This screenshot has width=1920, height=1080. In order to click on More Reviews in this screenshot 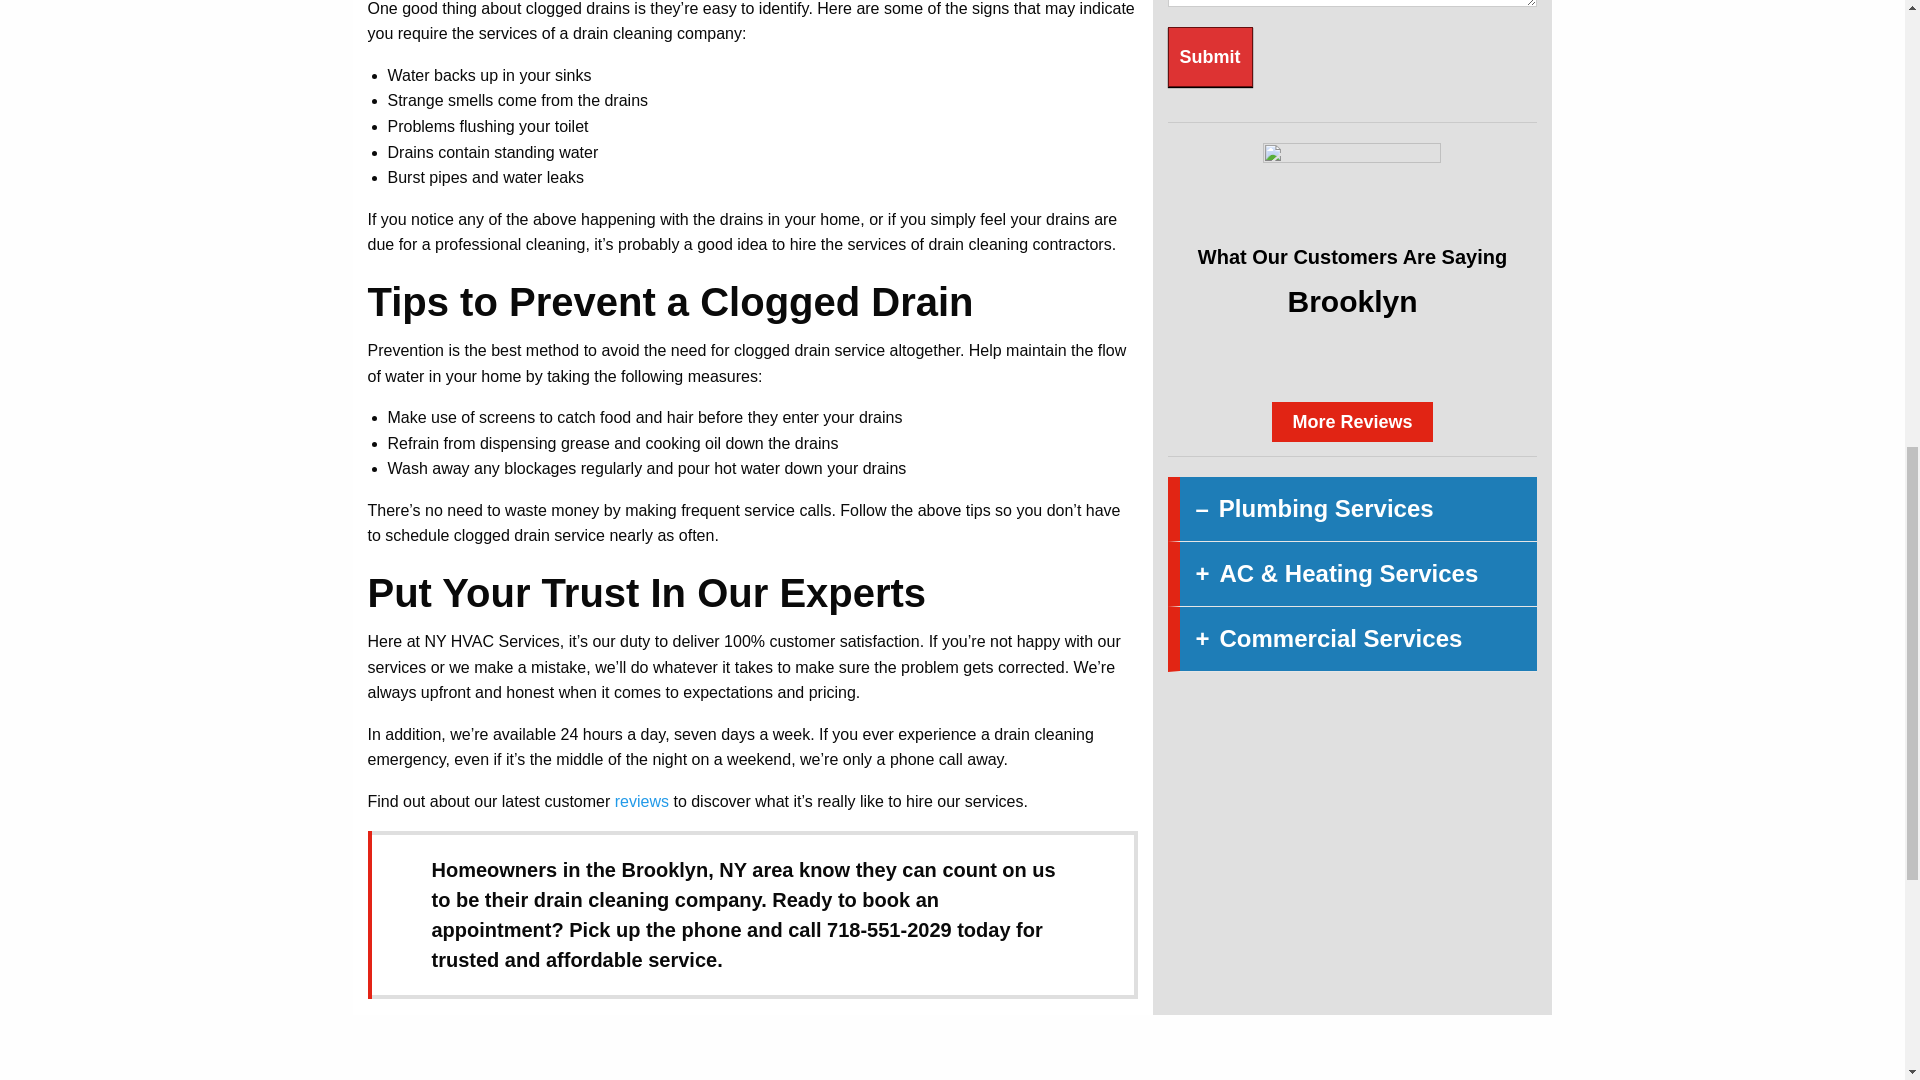, I will do `click(1352, 421)`.